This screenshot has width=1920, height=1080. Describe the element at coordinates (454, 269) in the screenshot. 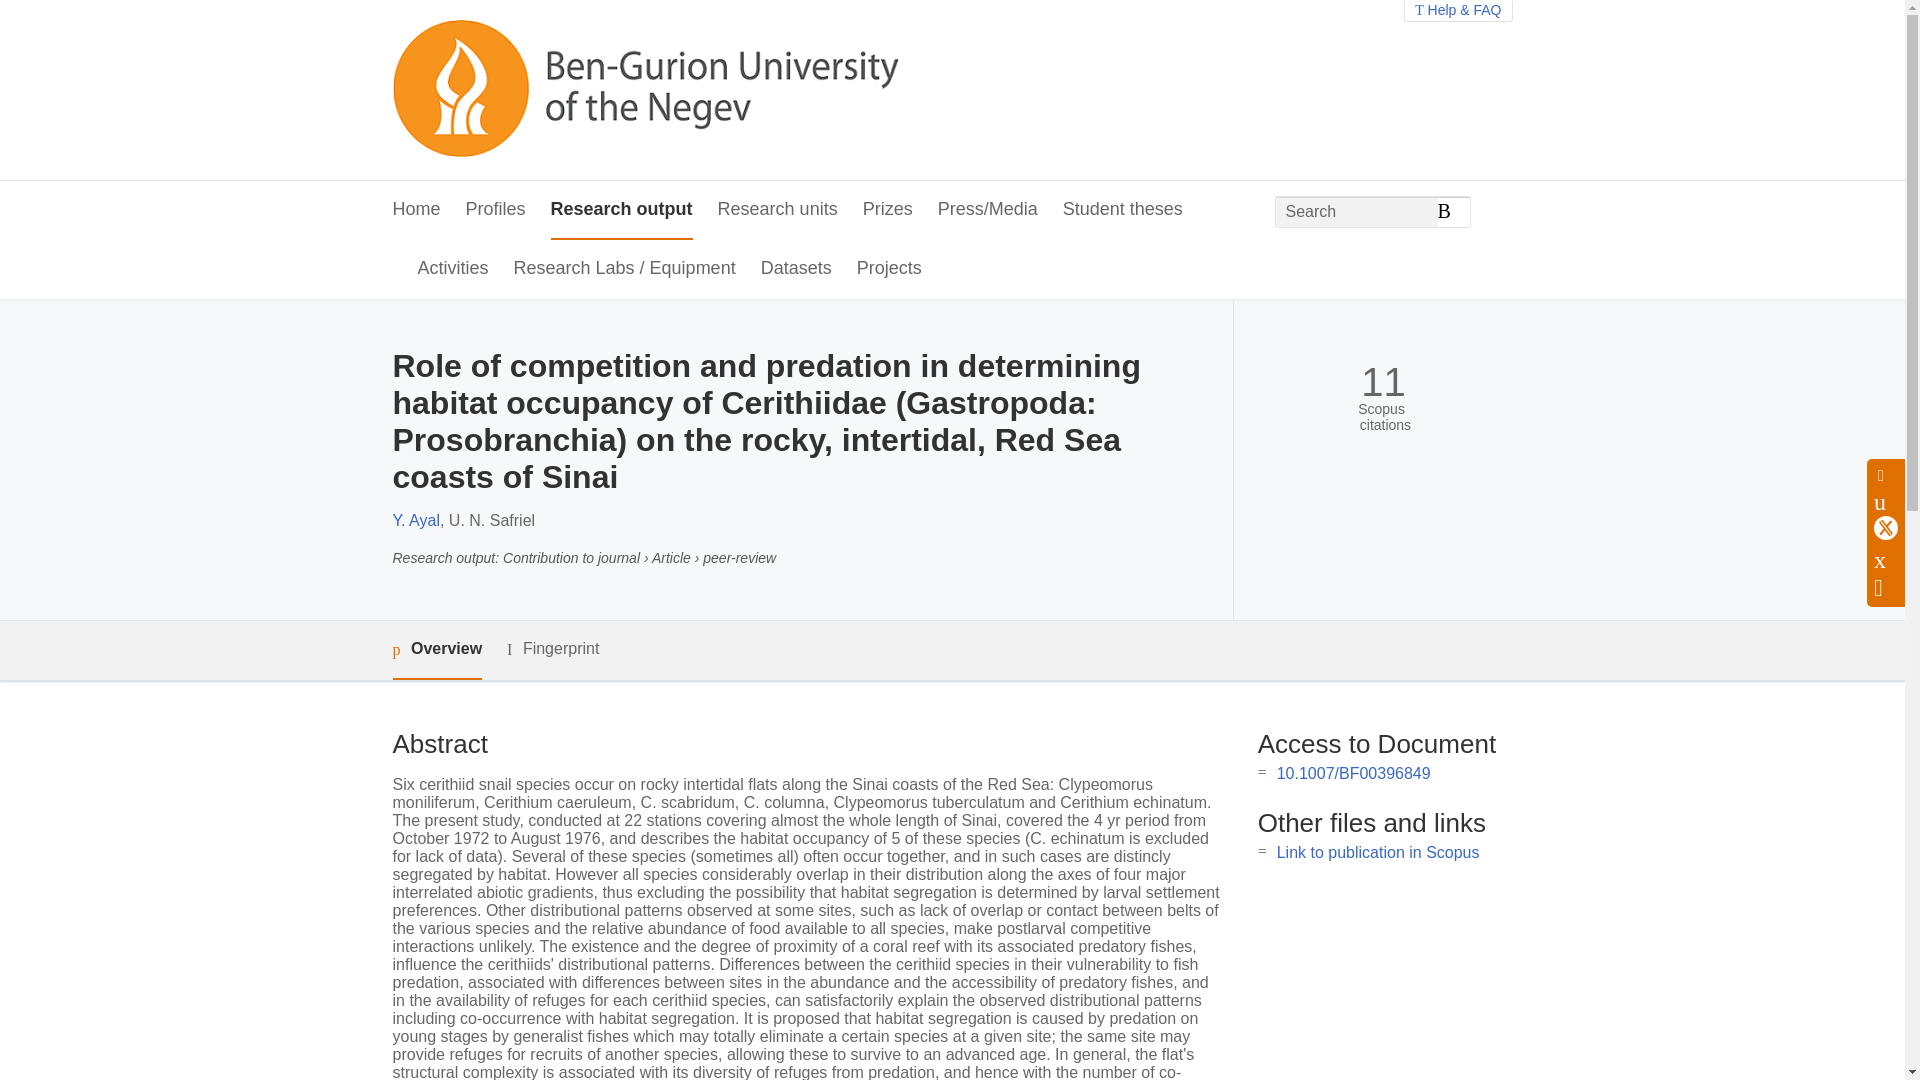

I see `Activities` at that location.